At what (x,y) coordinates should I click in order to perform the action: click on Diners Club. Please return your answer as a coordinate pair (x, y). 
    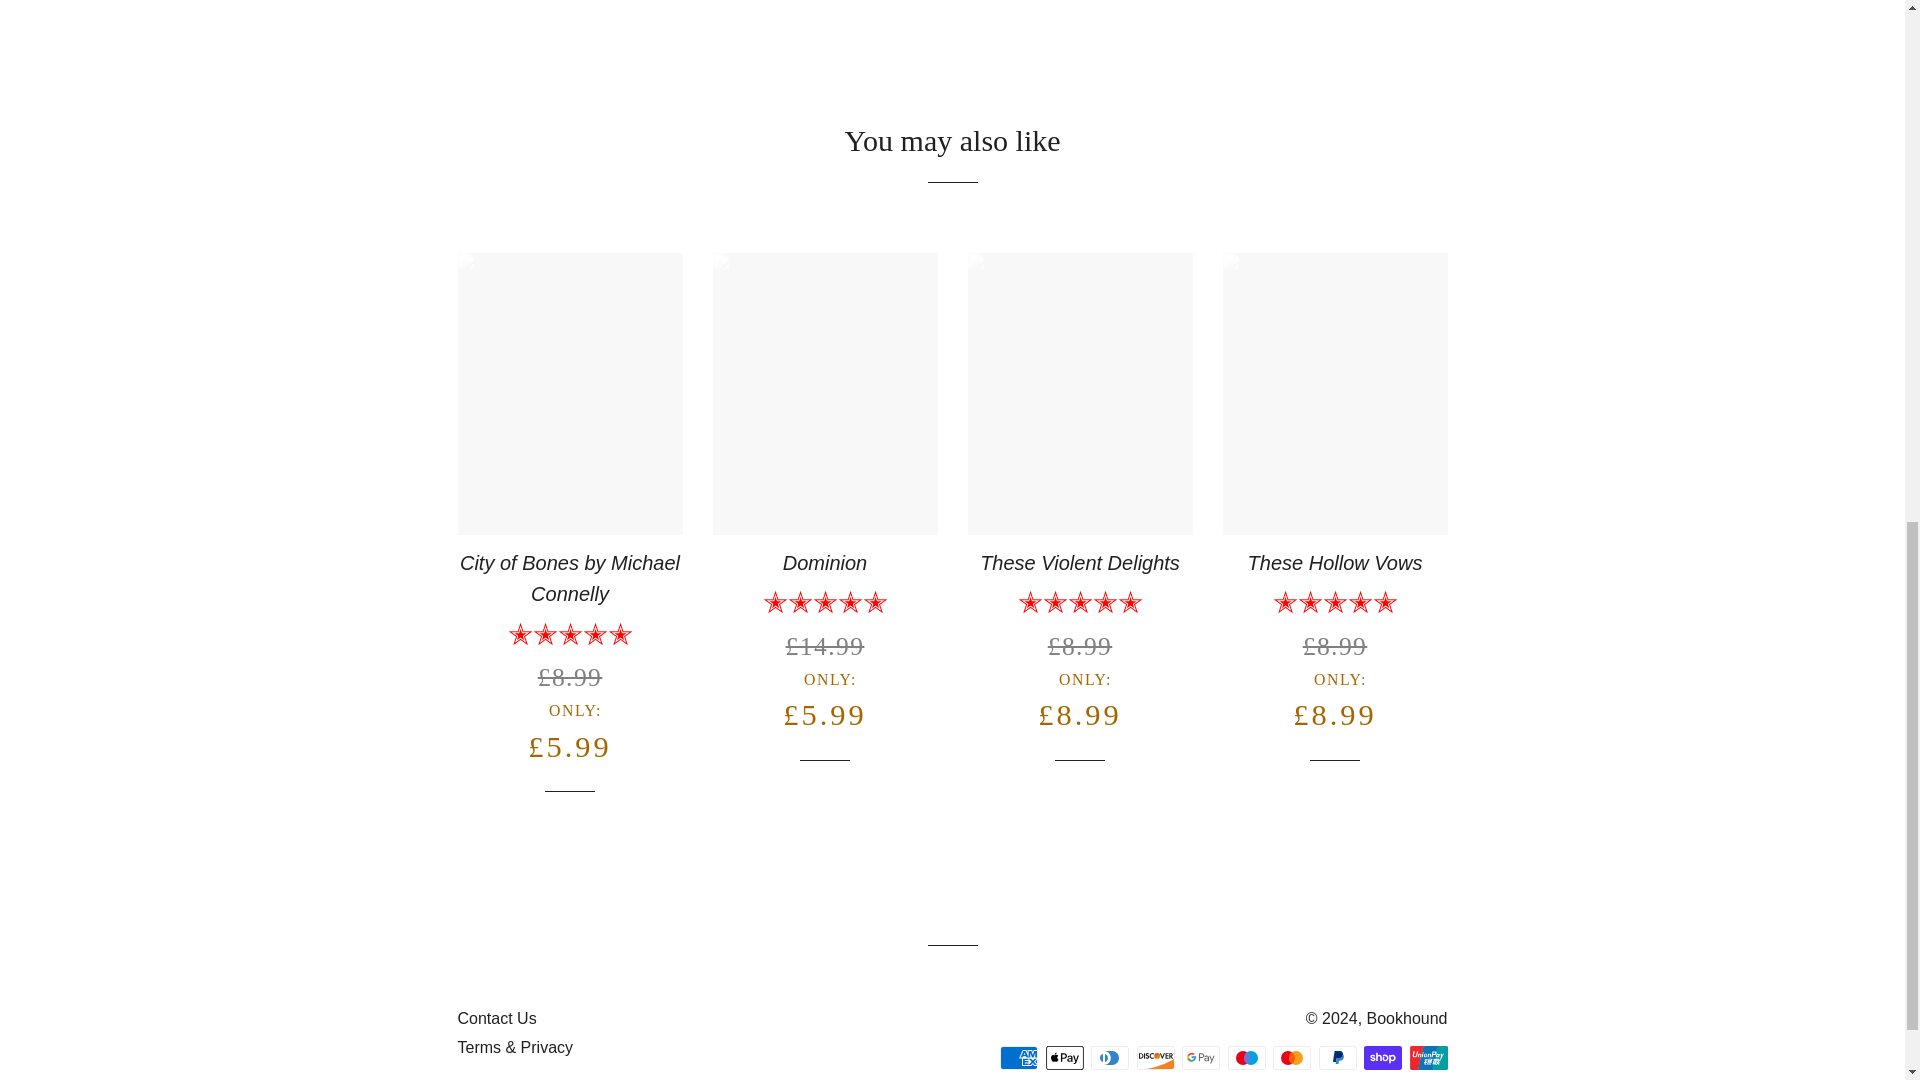
    Looking at the image, I should click on (1109, 1058).